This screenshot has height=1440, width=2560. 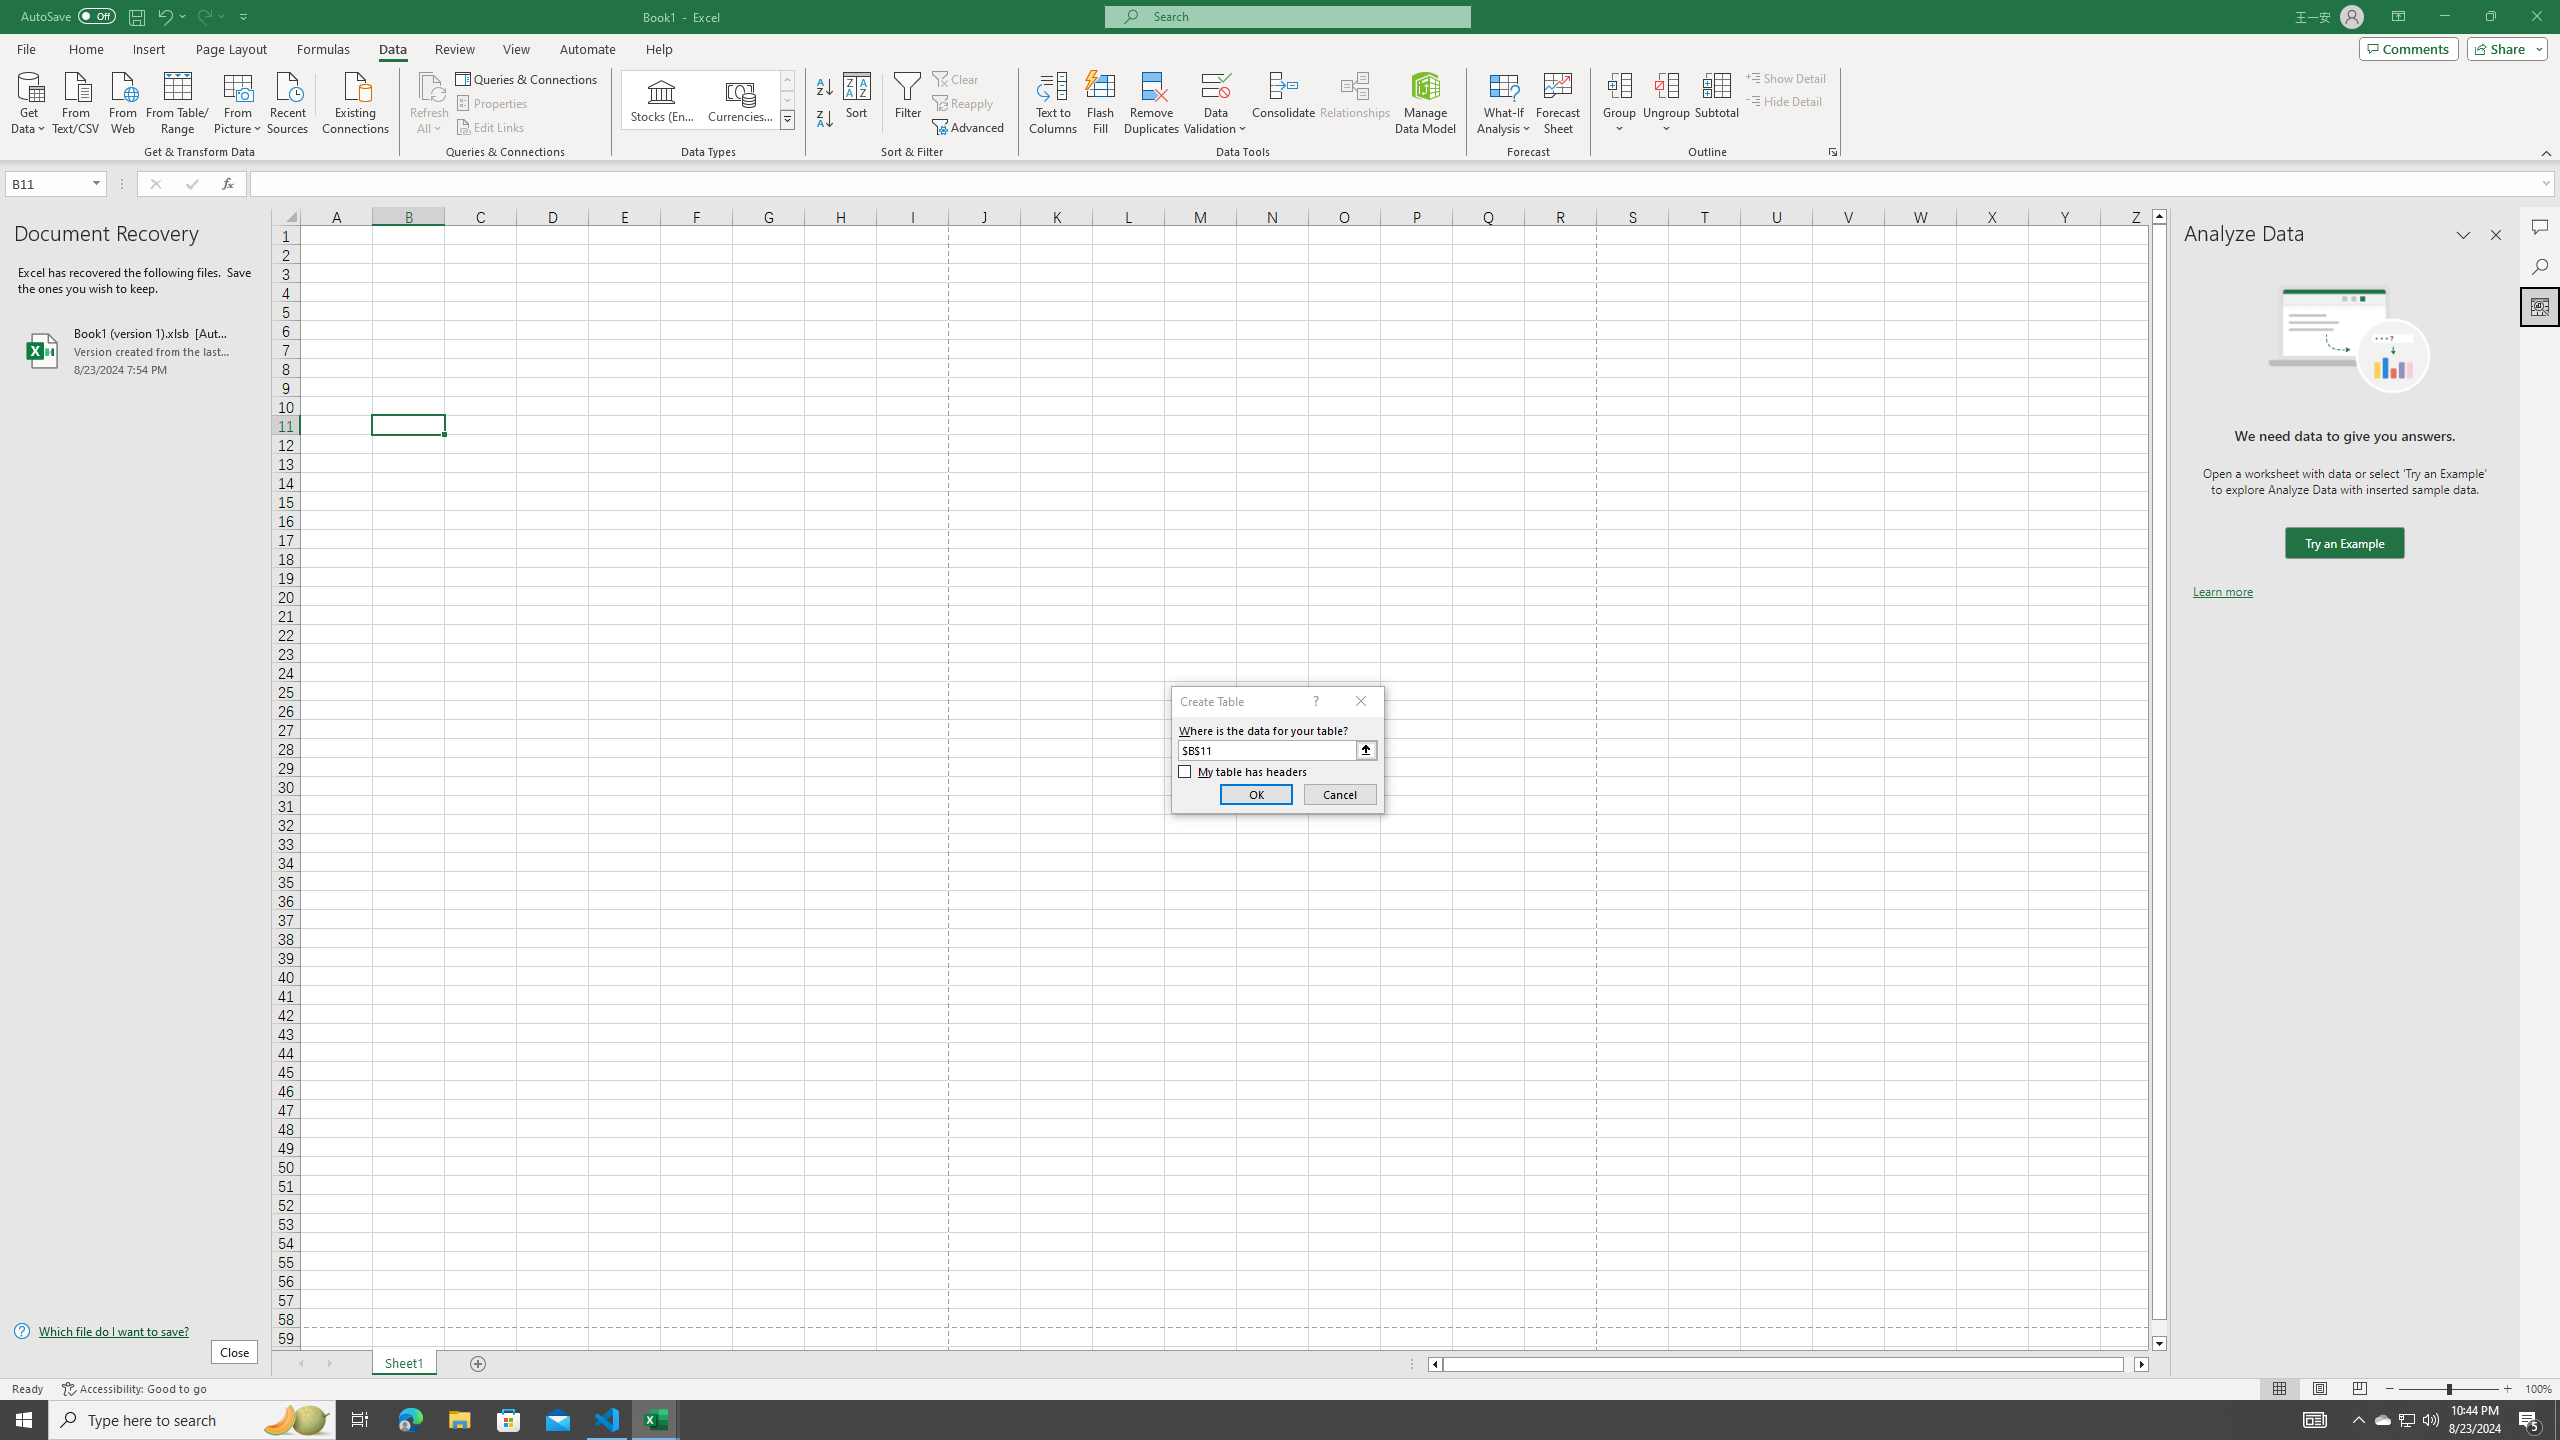 What do you see at coordinates (29, 101) in the screenshot?
I see `Get Data` at bounding box center [29, 101].